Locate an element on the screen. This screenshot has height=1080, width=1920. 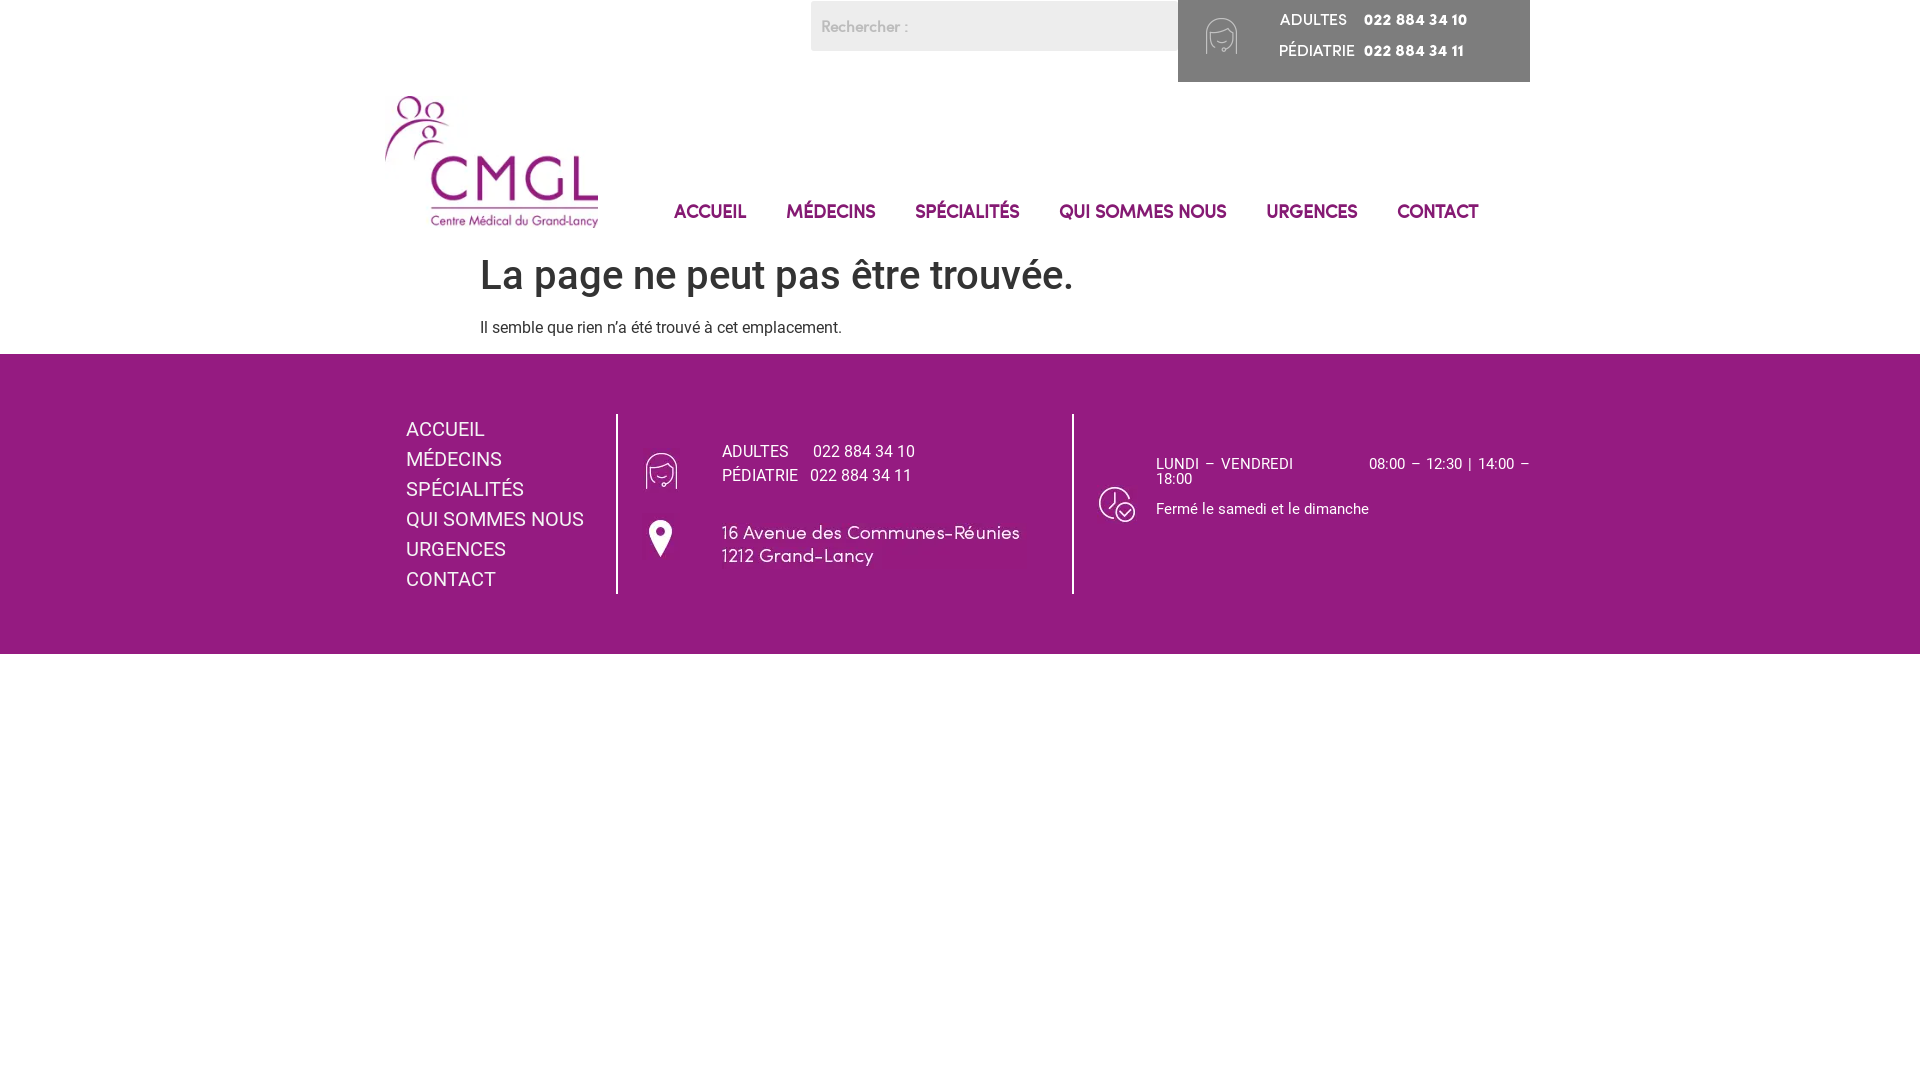
022 884 34 10 is located at coordinates (864, 452).